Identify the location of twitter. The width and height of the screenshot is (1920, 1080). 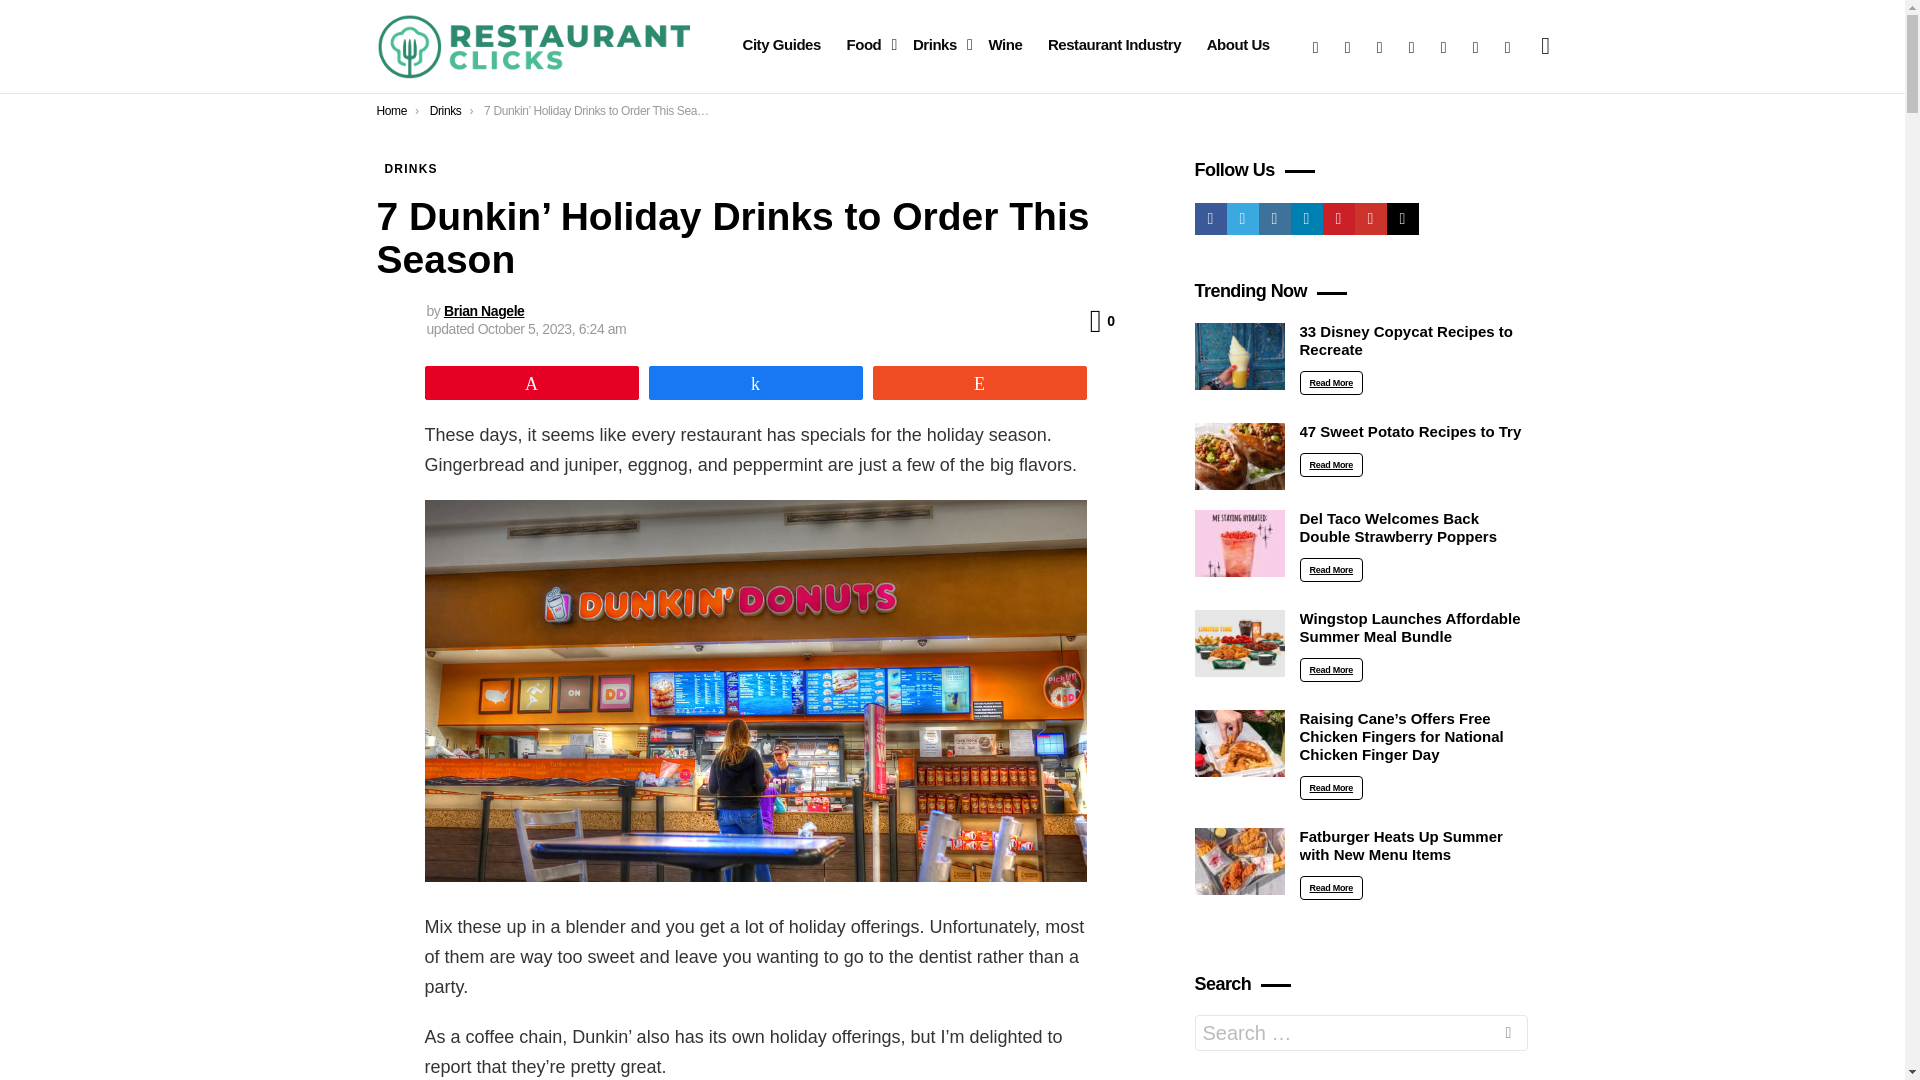
(1348, 46).